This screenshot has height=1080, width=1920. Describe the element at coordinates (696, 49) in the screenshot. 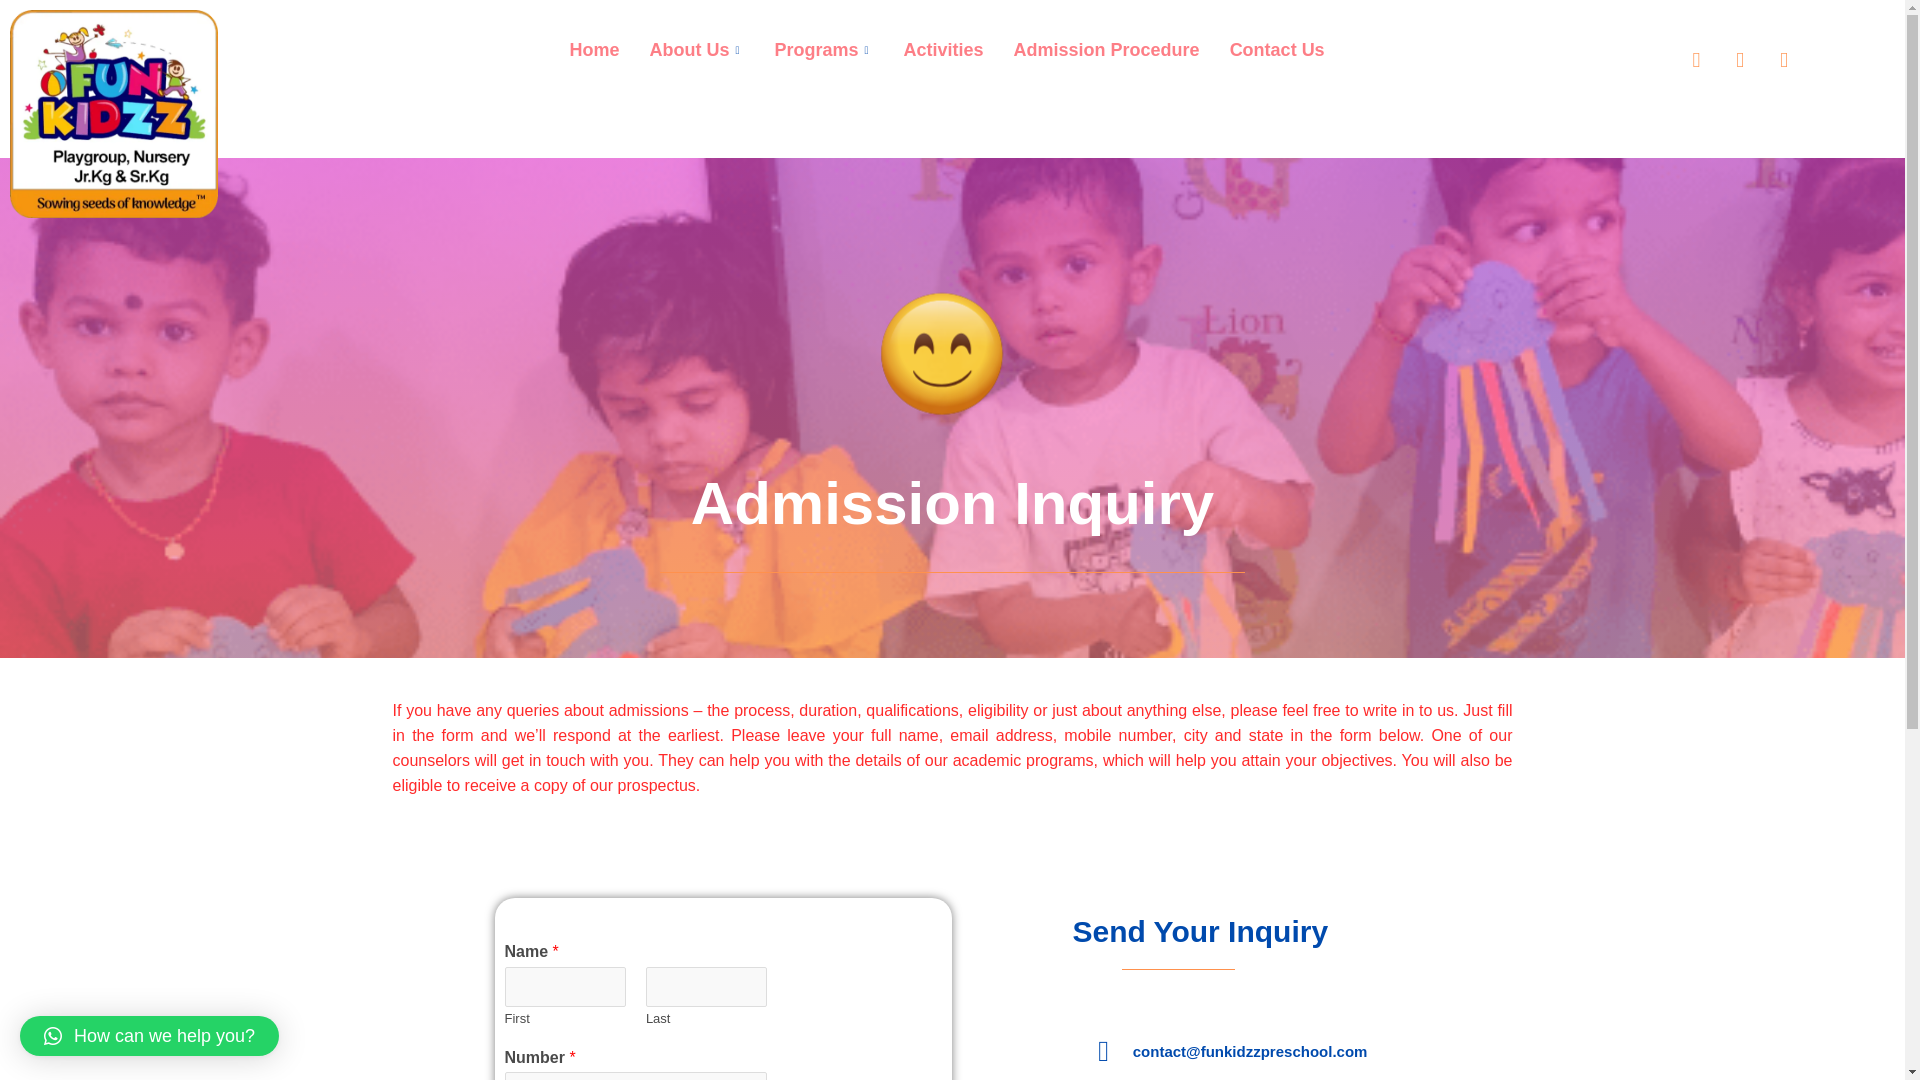

I see `About Us` at that location.